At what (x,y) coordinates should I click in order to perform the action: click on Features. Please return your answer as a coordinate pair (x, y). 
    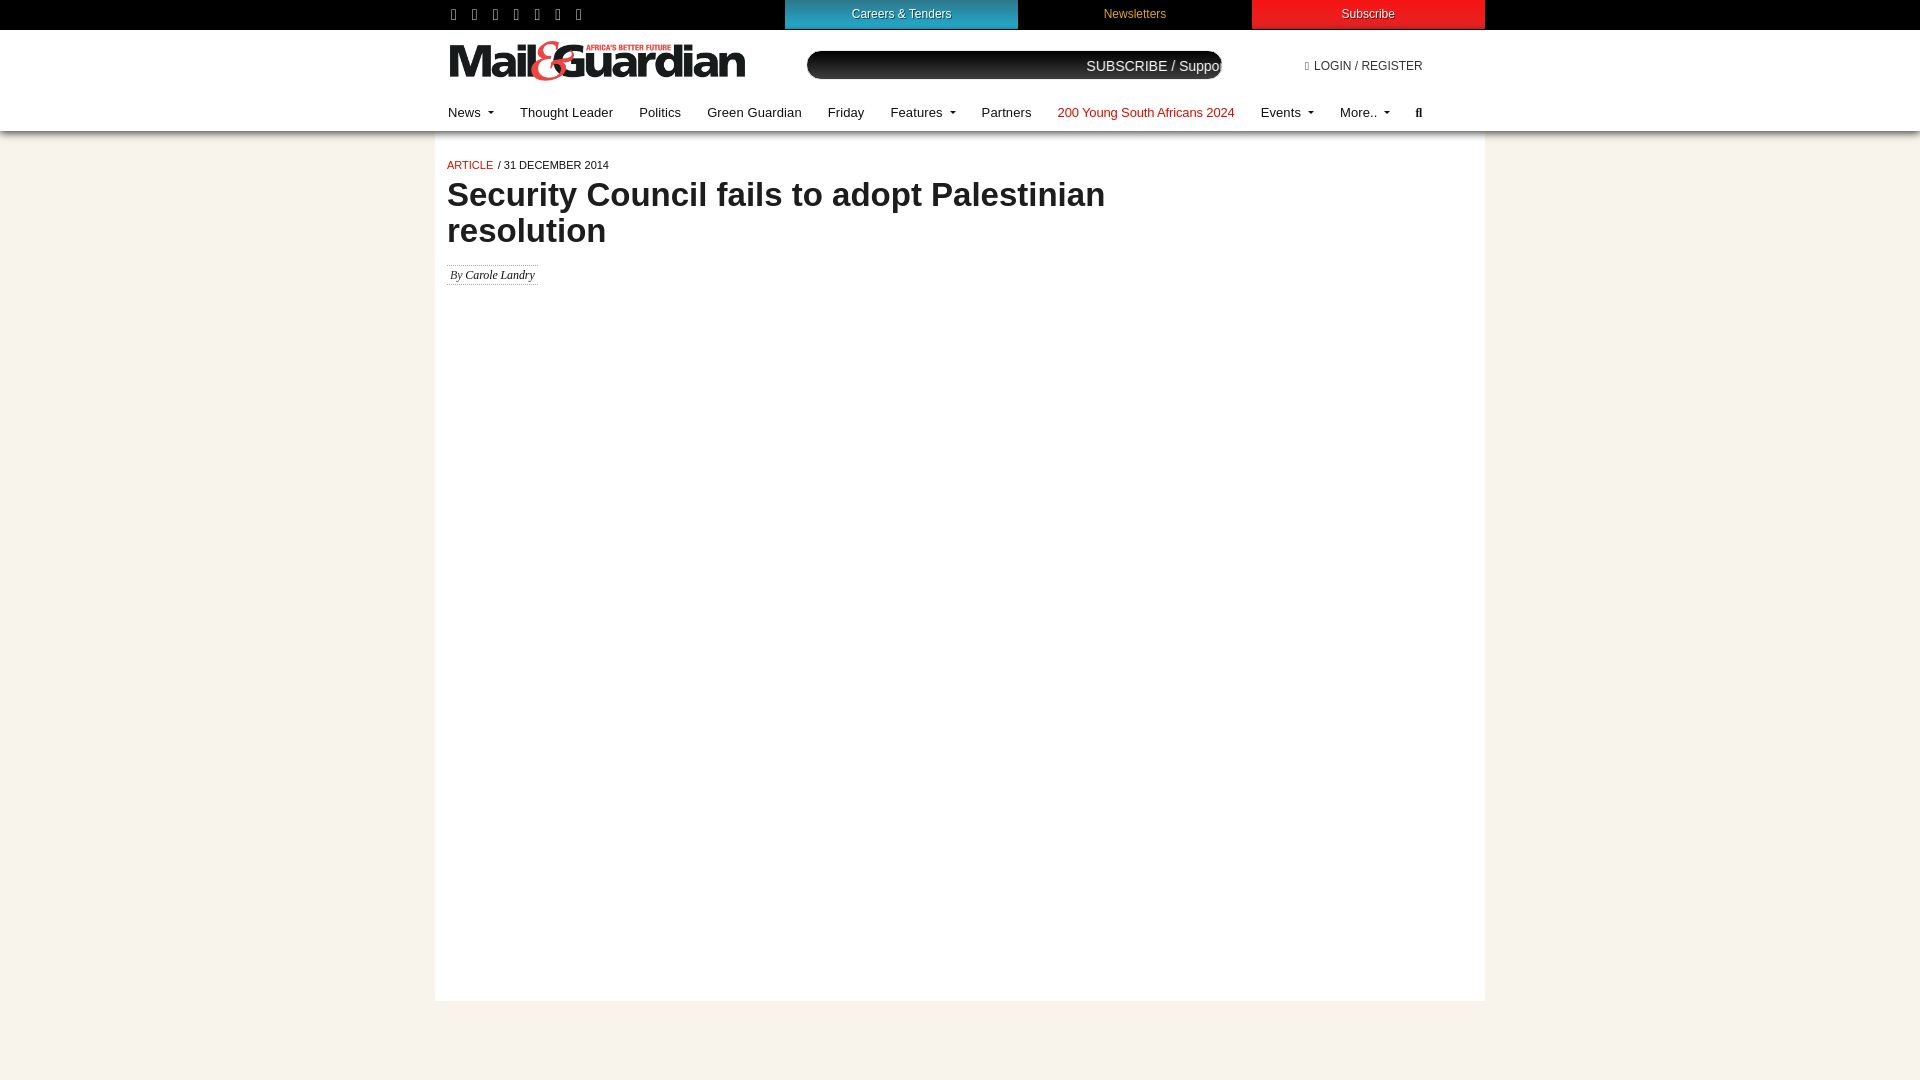
    Looking at the image, I should click on (922, 112).